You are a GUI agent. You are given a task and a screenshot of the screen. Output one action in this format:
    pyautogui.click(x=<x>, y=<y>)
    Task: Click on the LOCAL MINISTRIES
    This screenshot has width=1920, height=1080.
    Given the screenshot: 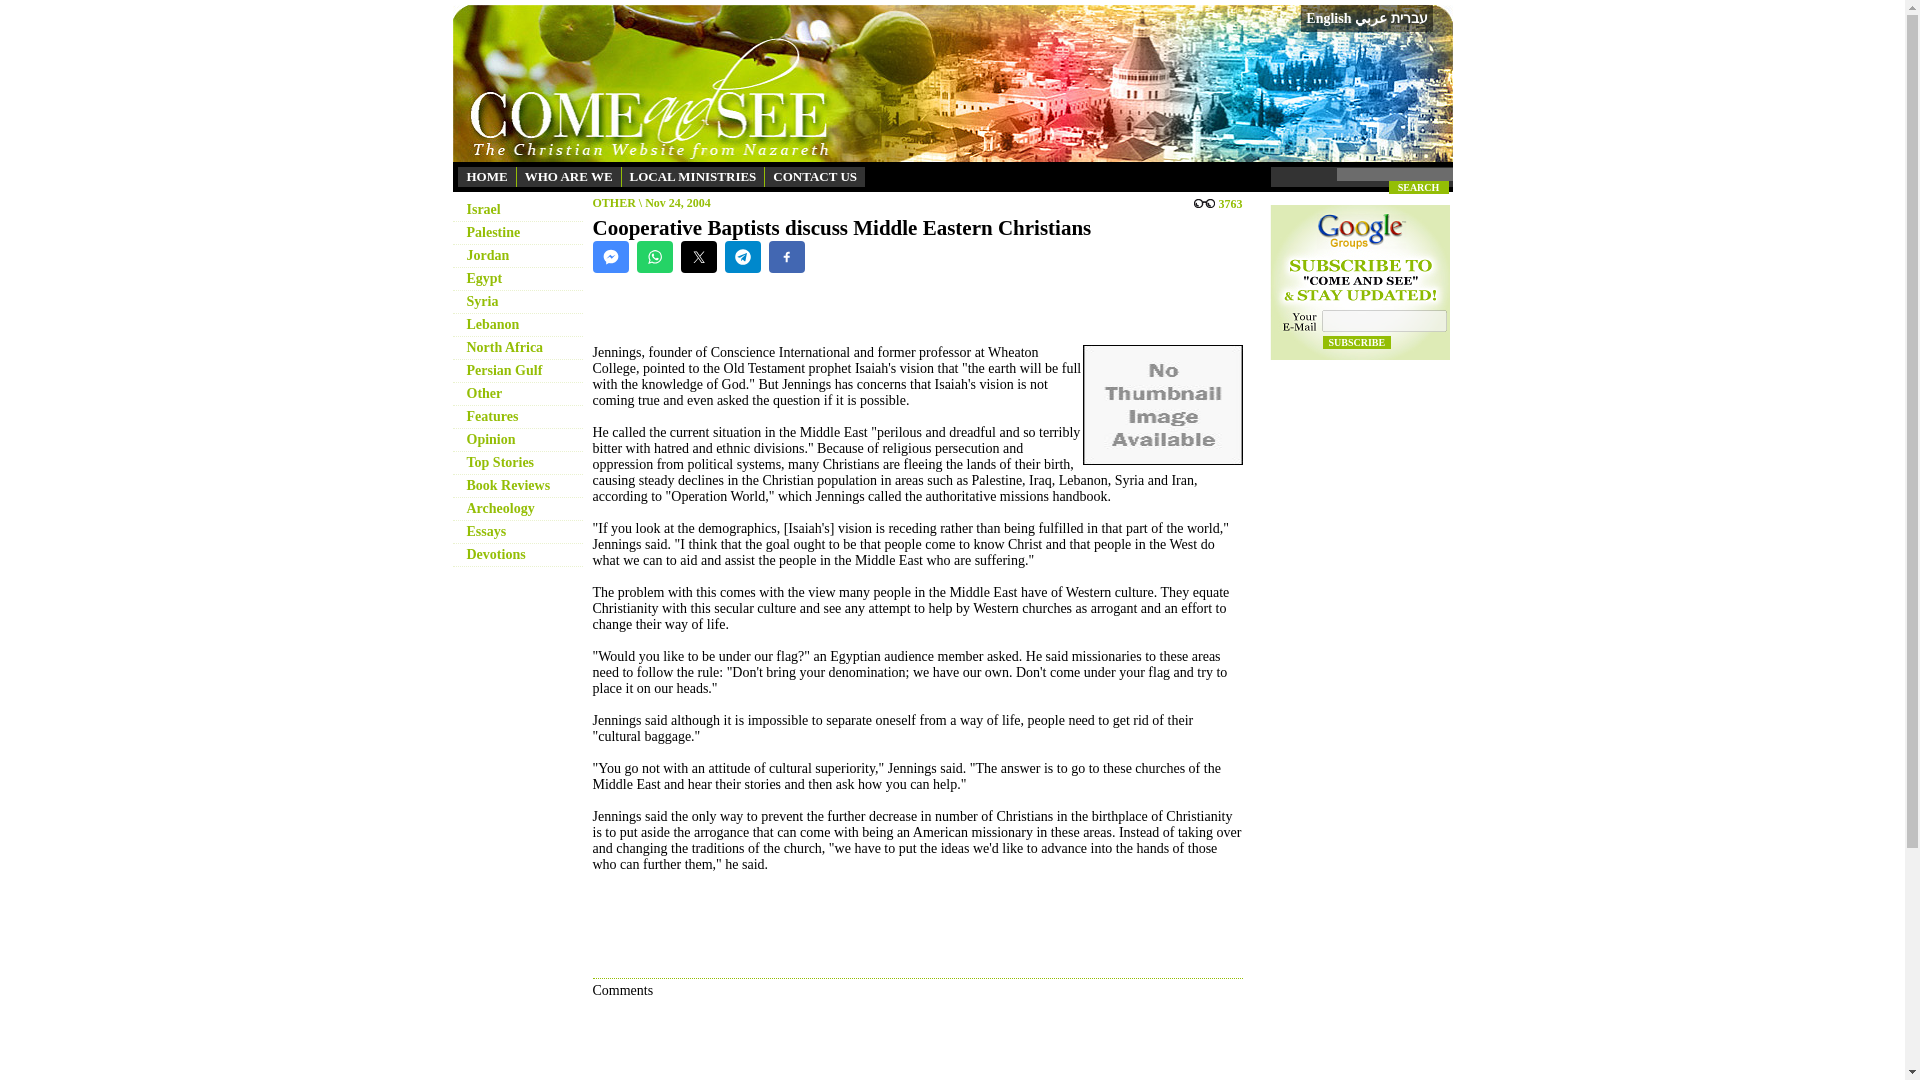 What is the action you would take?
    pyautogui.click(x=694, y=176)
    